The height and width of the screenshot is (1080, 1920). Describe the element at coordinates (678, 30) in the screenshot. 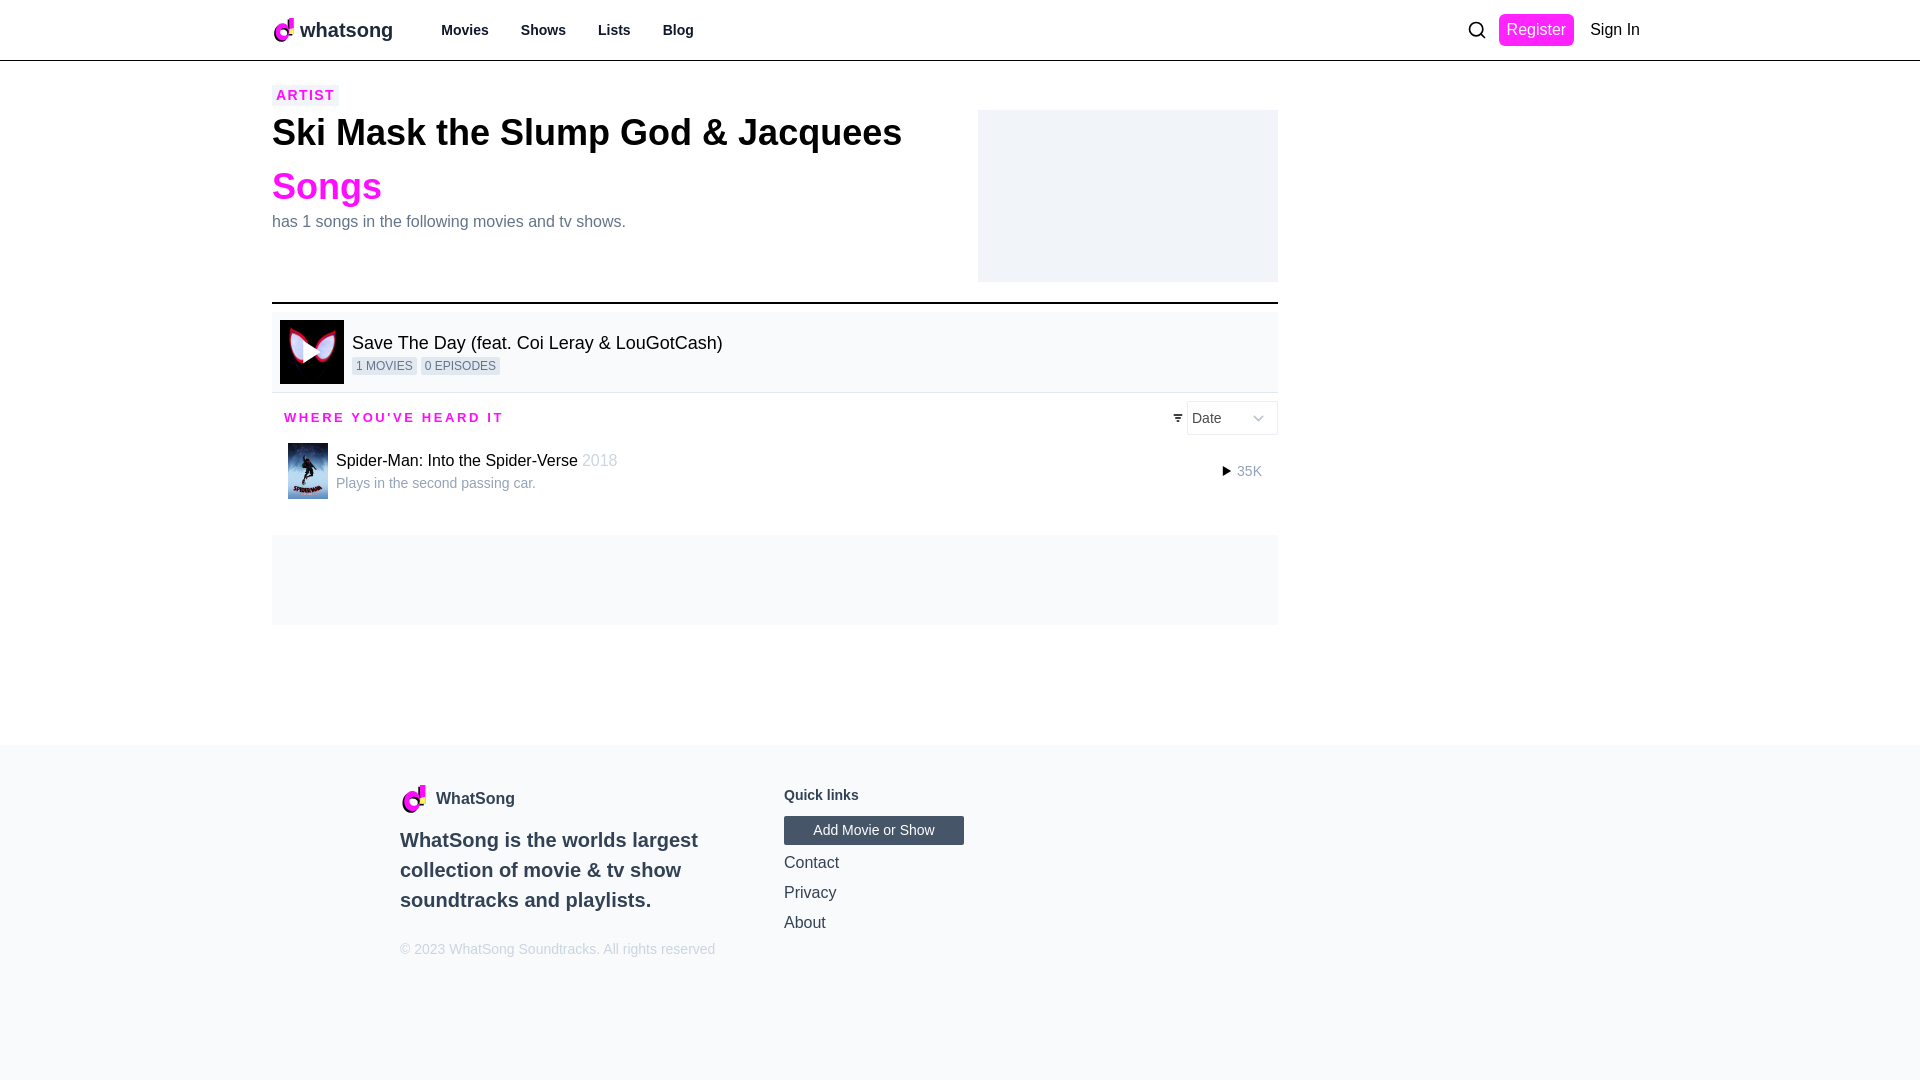

I see `Blog` at that location.